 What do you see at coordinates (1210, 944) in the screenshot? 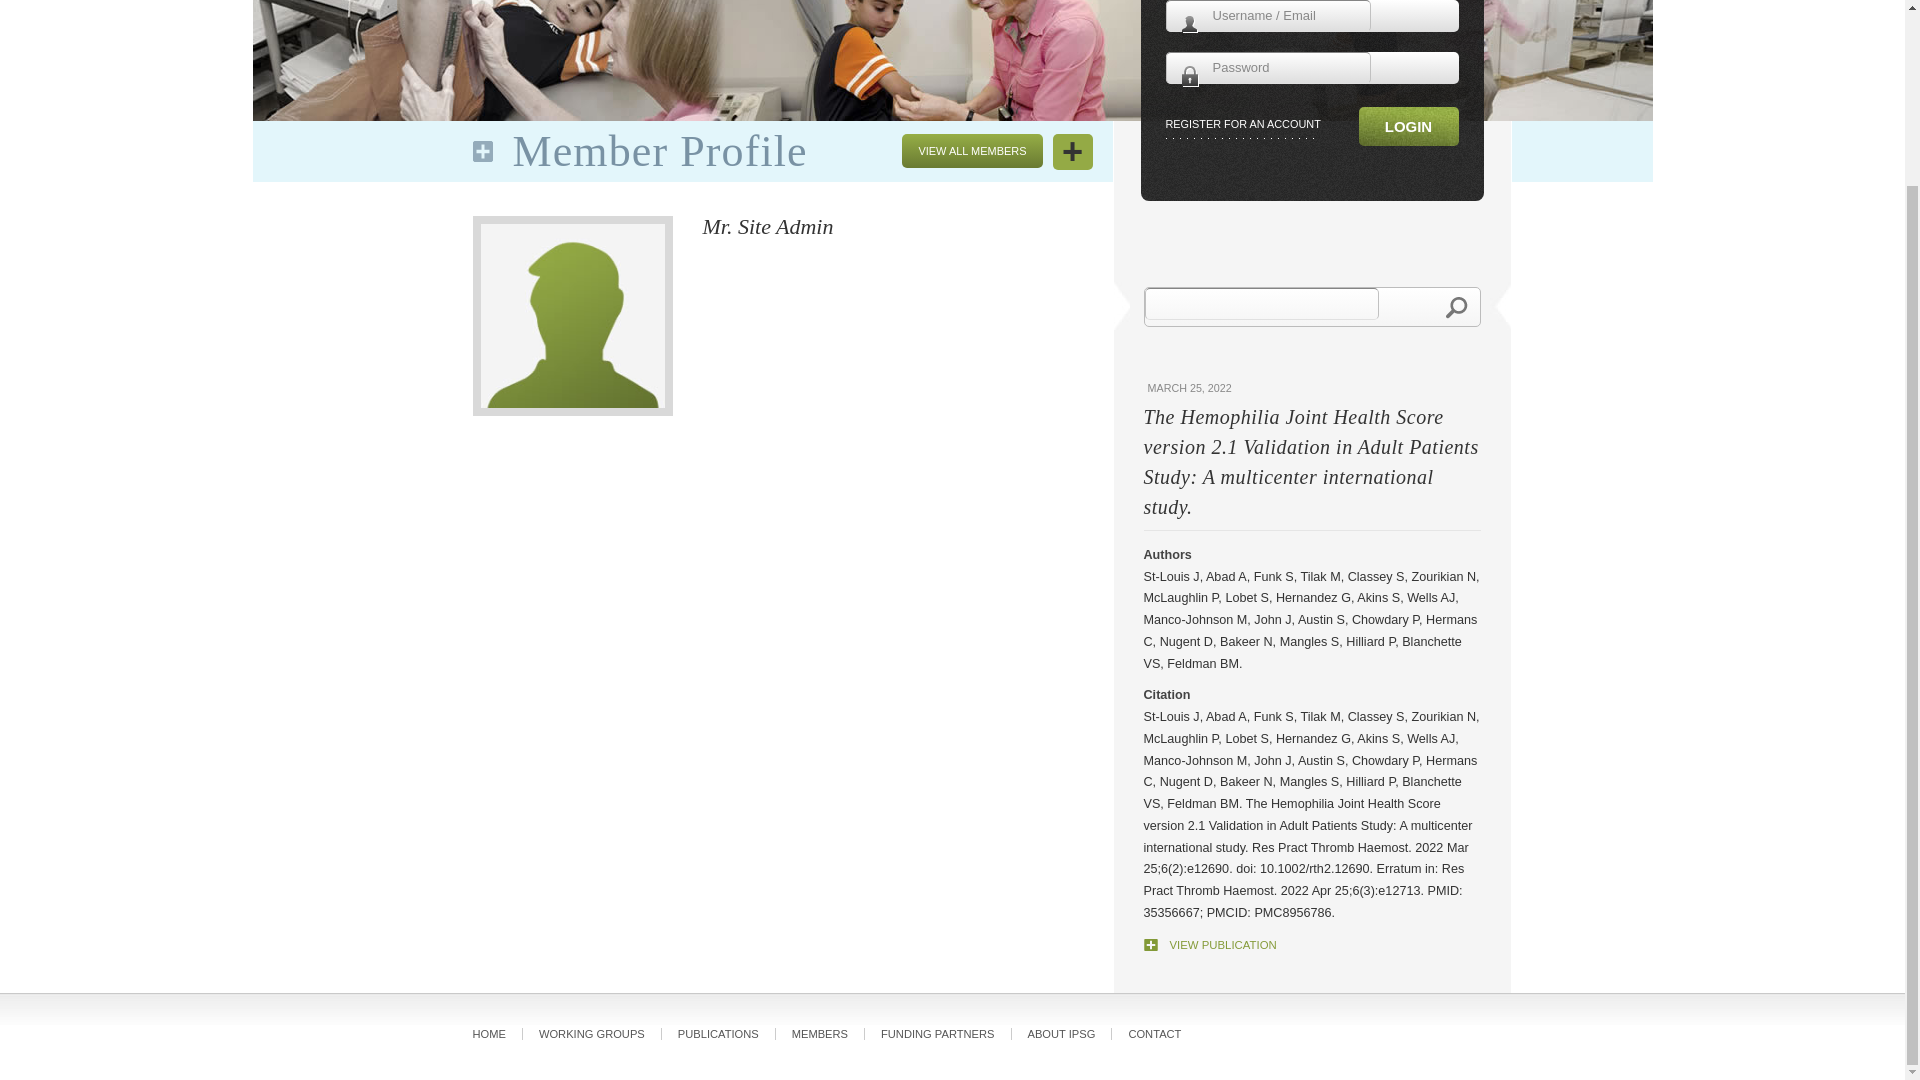
I see `VIEW PUBLICATION` at bounding box center [1210, 944].